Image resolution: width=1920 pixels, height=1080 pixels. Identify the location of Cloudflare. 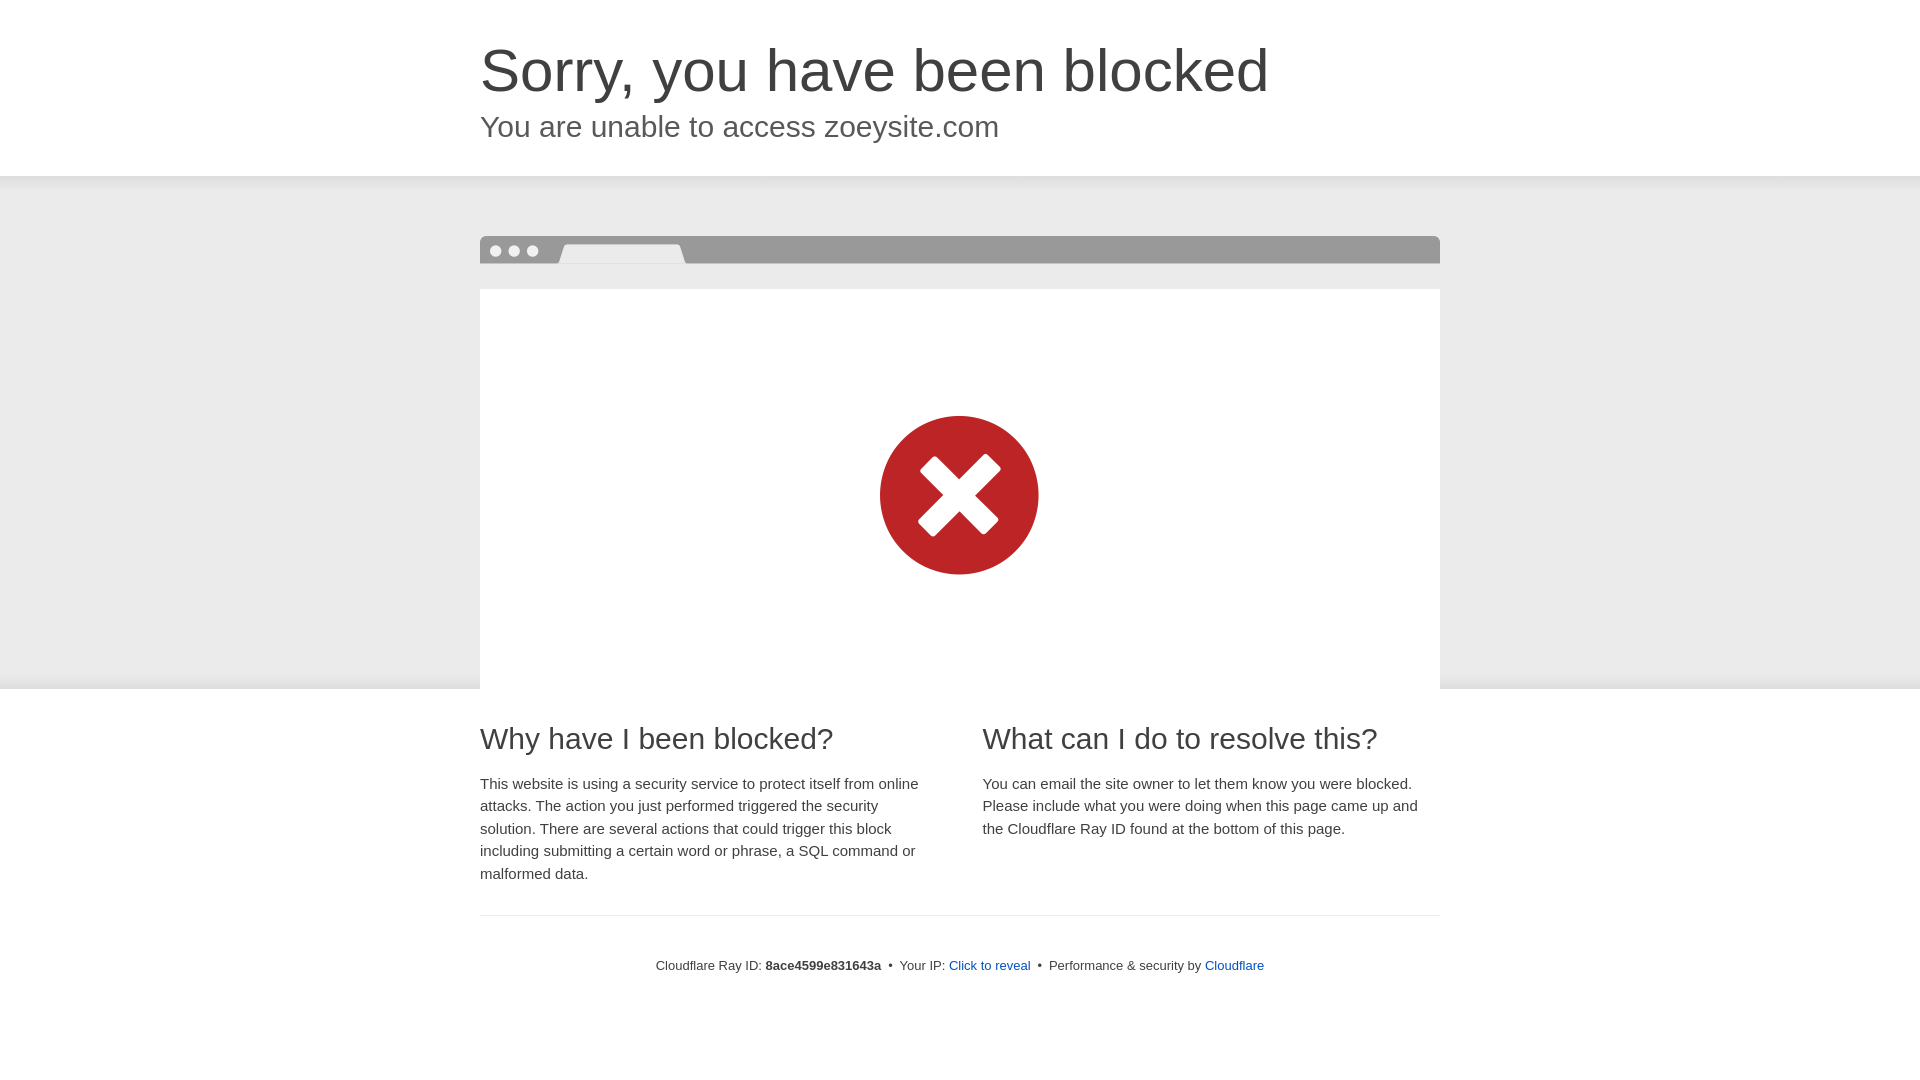
(1234, 965).